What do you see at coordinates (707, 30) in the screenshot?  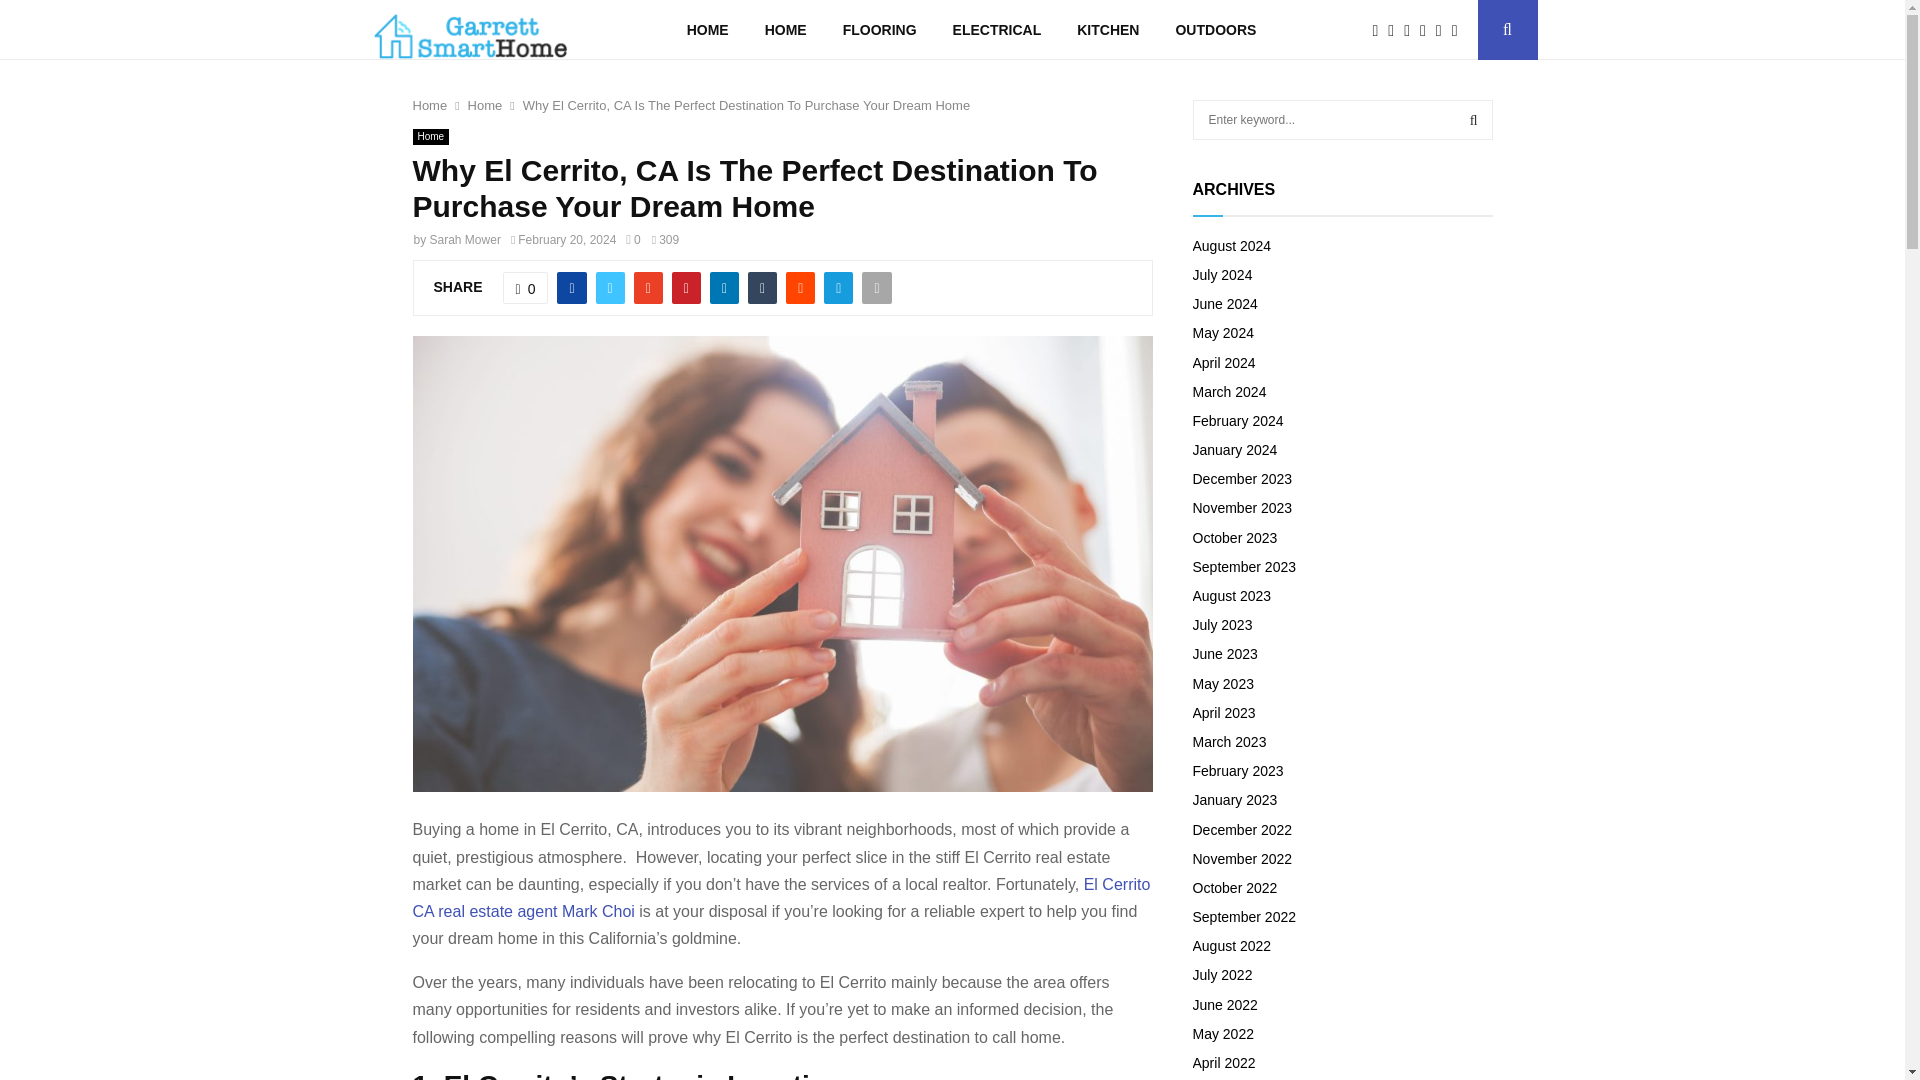 I see `HOME` at bounding box center [707, 30].